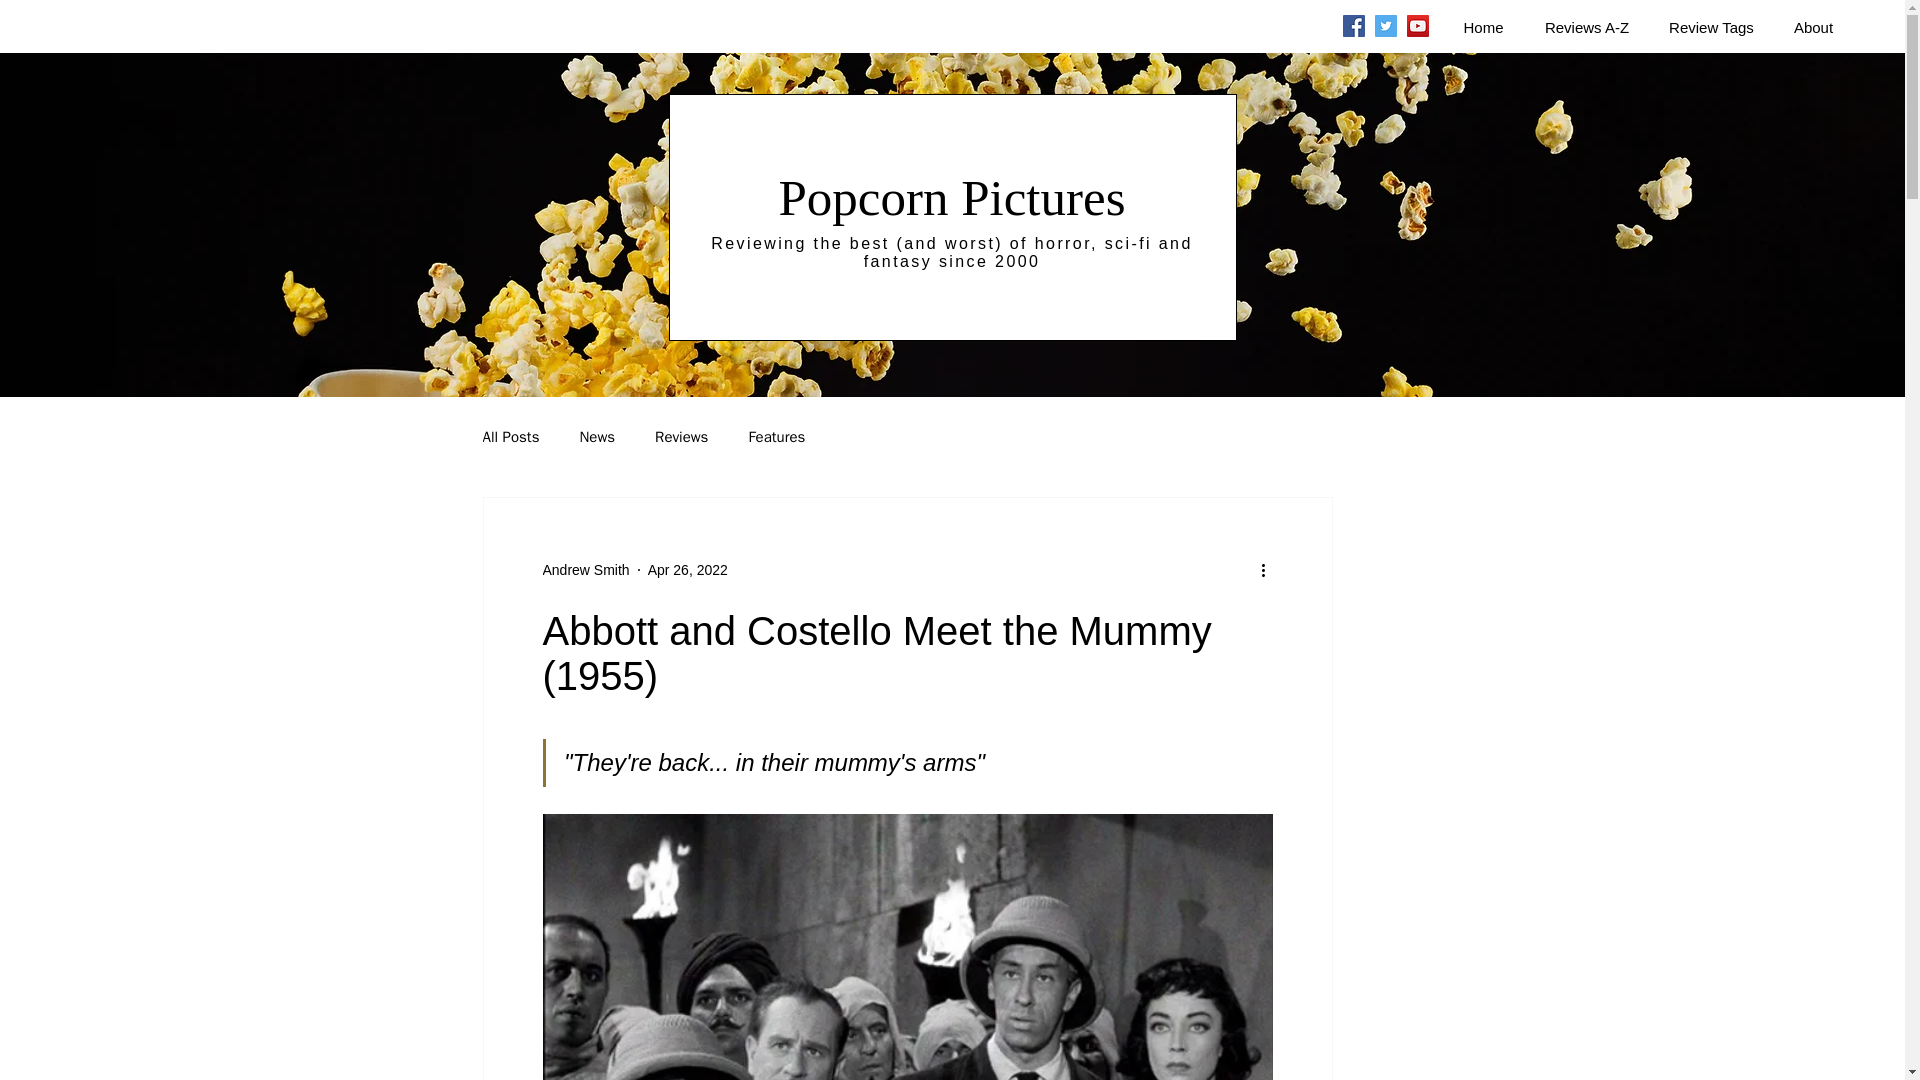  Describe the element at coordinates (681, 437) in the screenshot. I see `Reviews` at that location.